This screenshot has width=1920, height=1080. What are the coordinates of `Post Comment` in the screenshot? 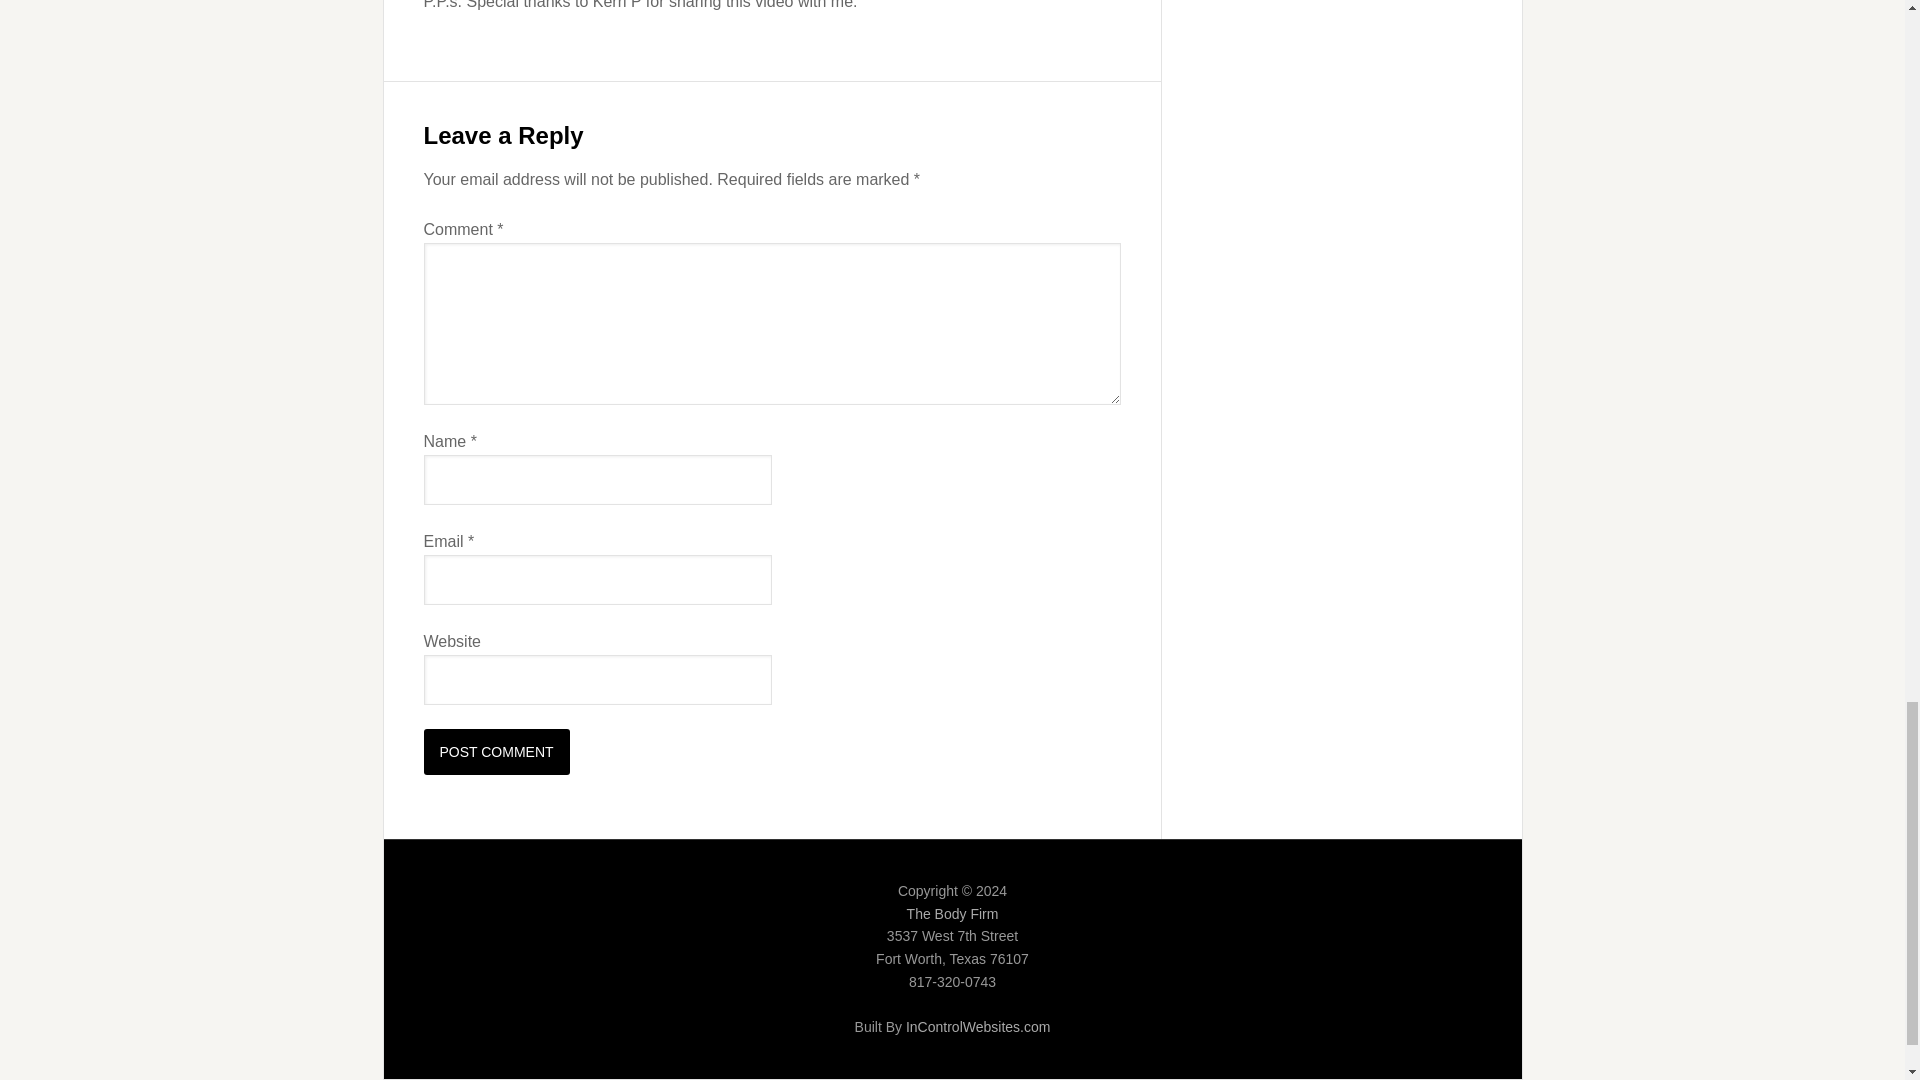 It's located at (497, 752).